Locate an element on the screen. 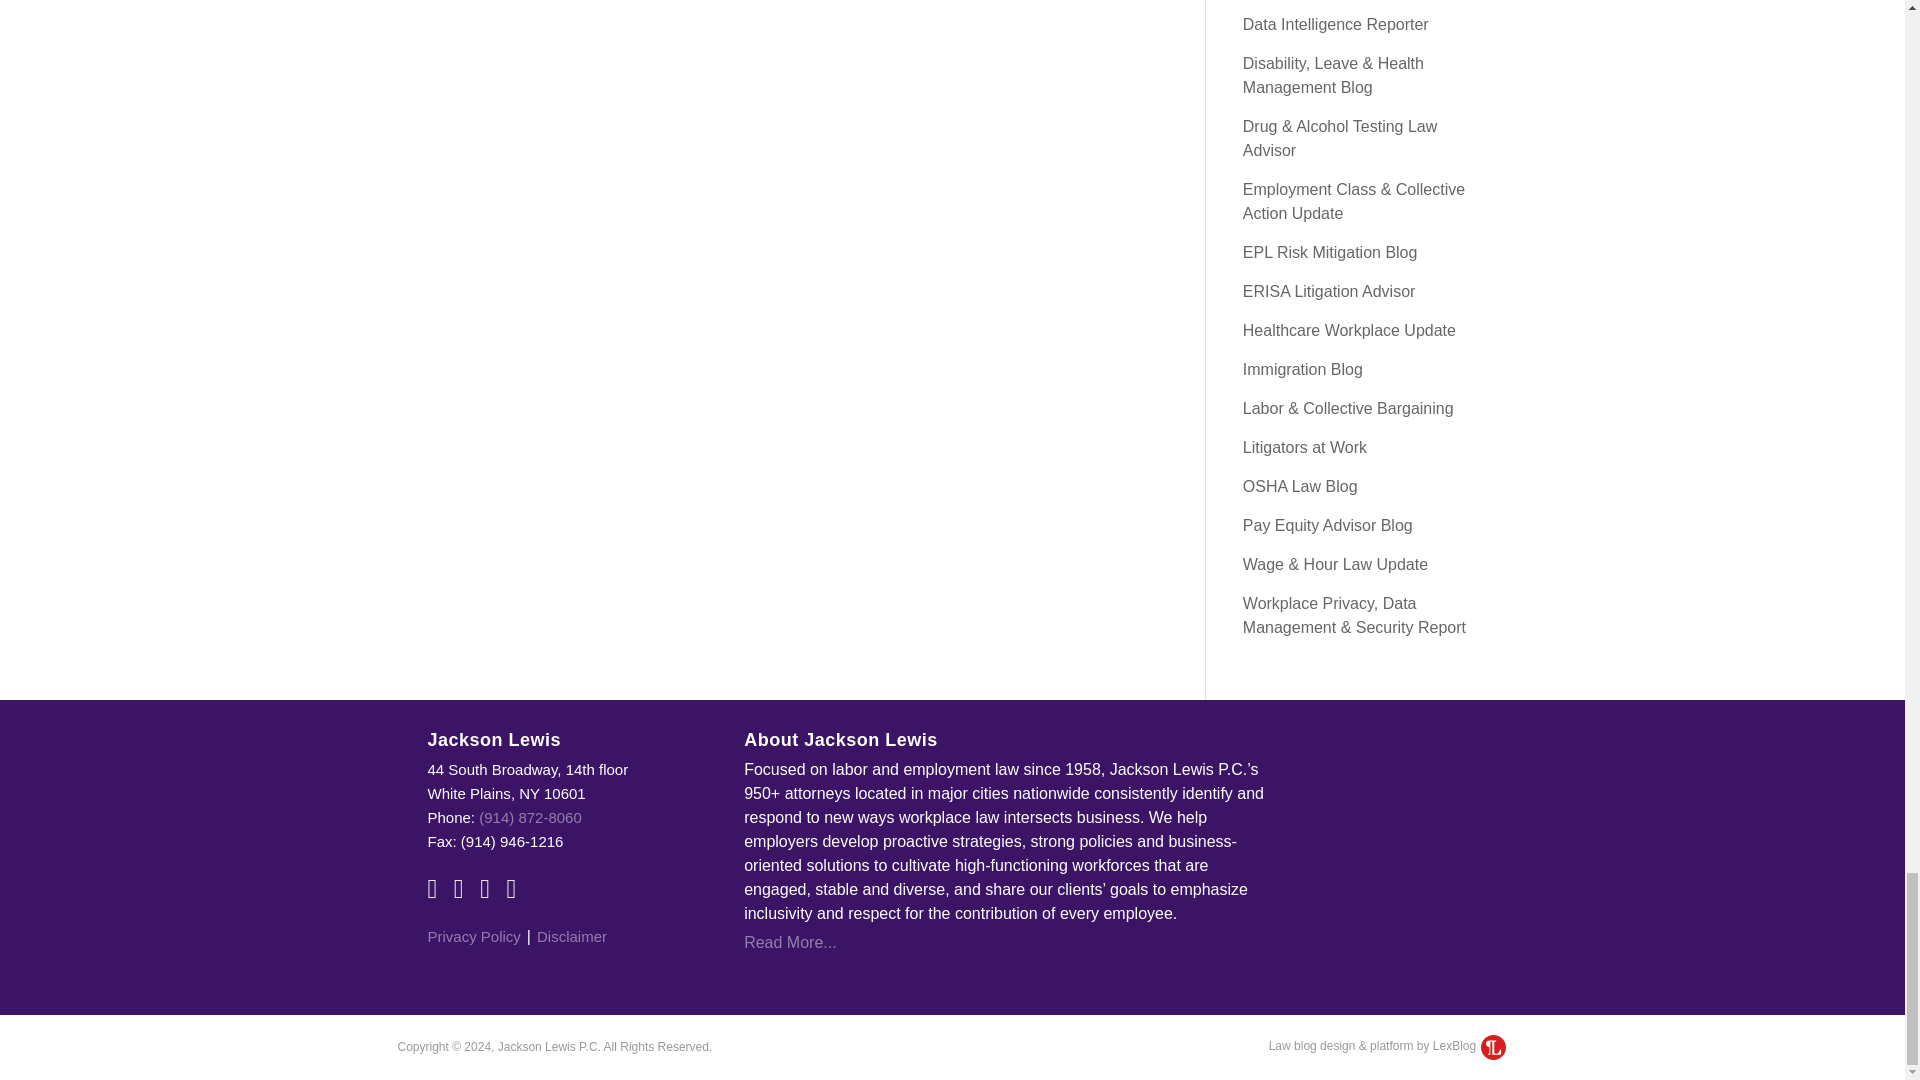  healthcare-workplace-update is located at coordinates (1348, 330).